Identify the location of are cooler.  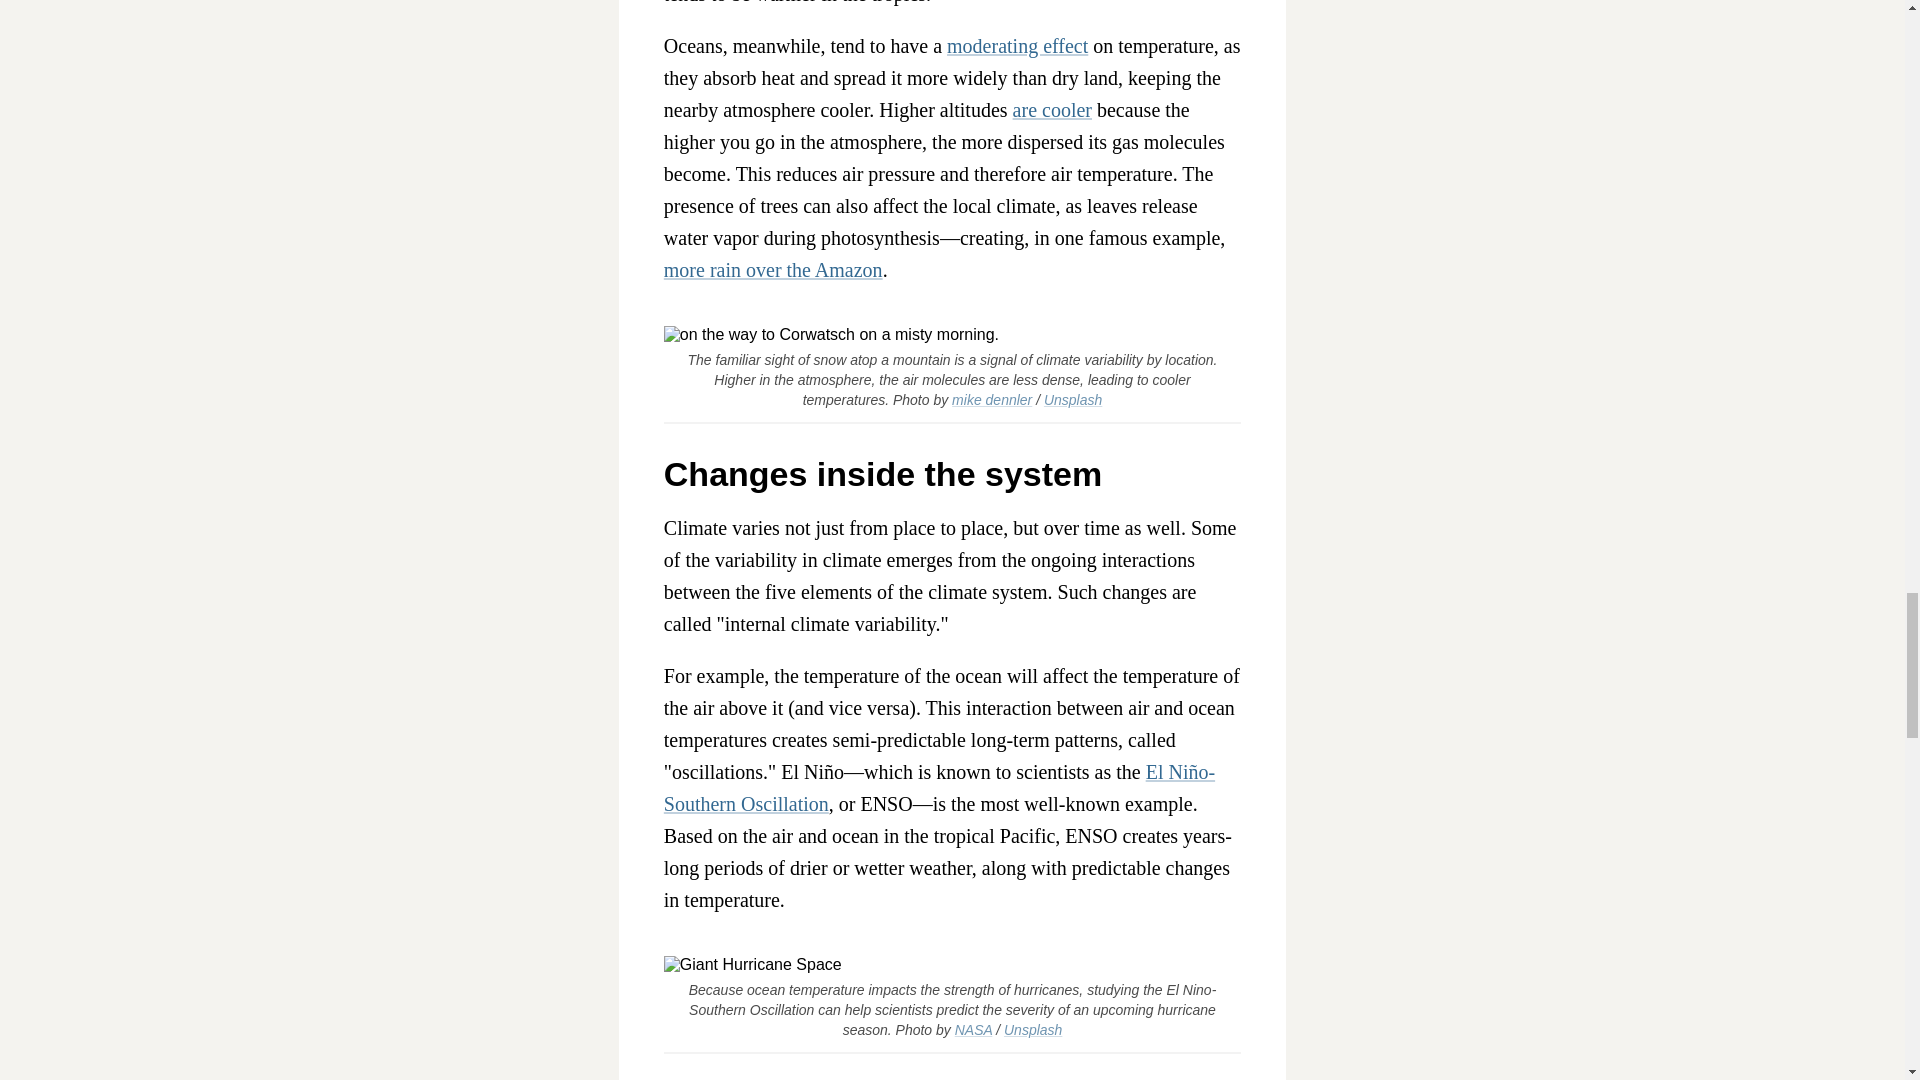
(1052, 110).